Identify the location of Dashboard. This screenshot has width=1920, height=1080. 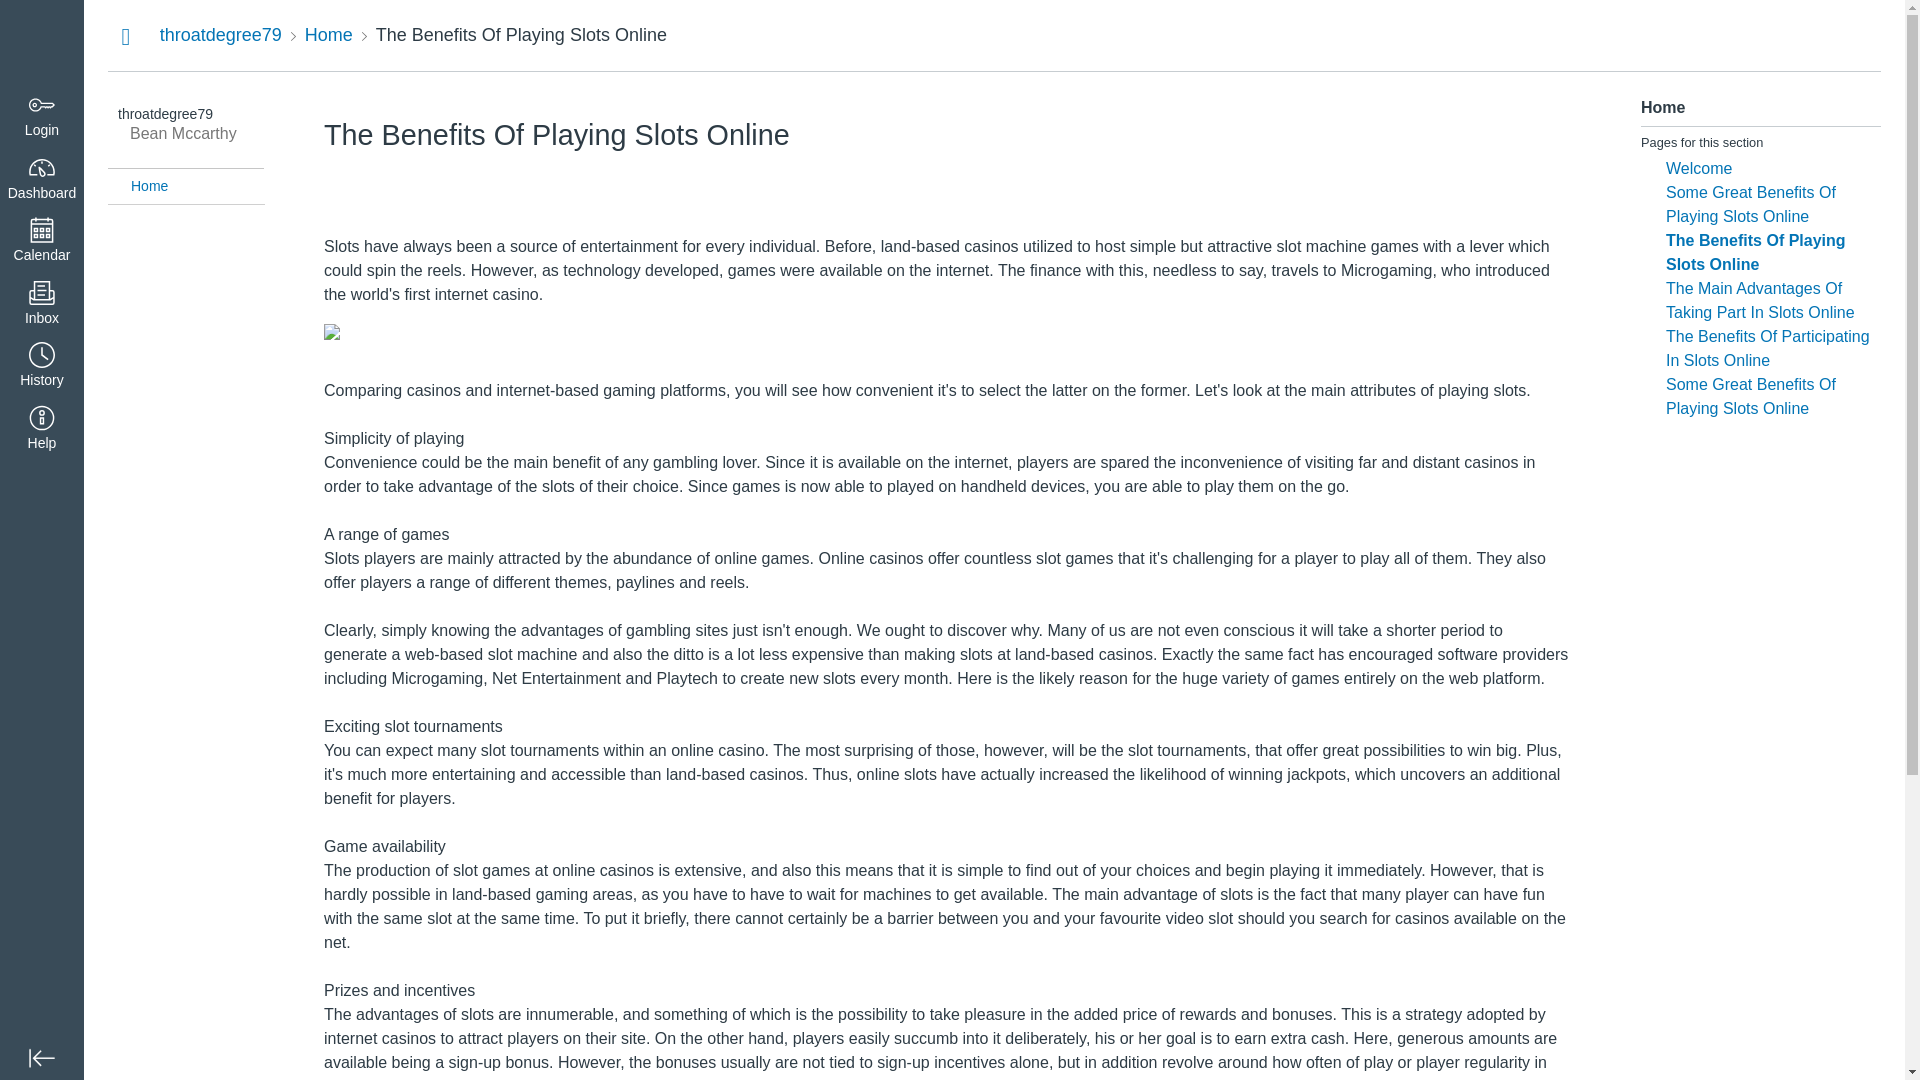
(42, 42).